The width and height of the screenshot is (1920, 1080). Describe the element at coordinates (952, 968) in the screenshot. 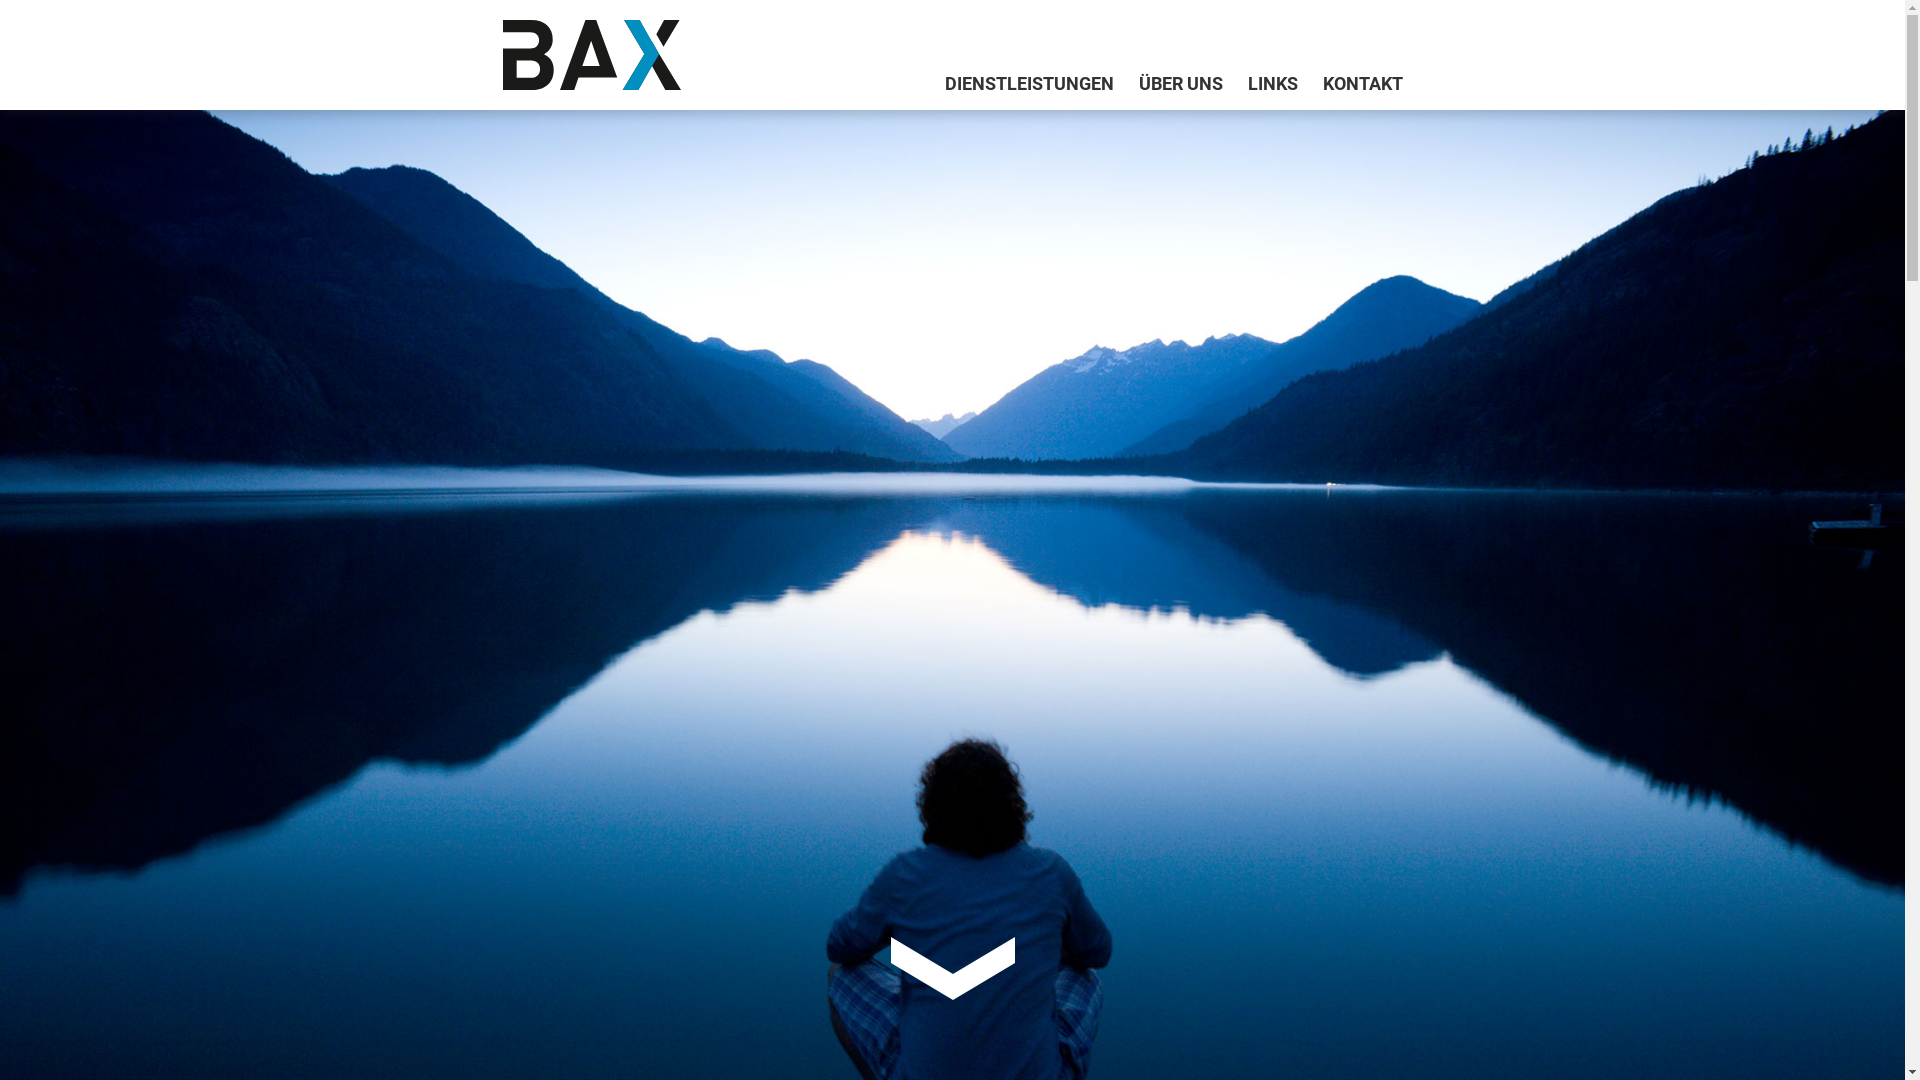

I see `weiter` at that location.